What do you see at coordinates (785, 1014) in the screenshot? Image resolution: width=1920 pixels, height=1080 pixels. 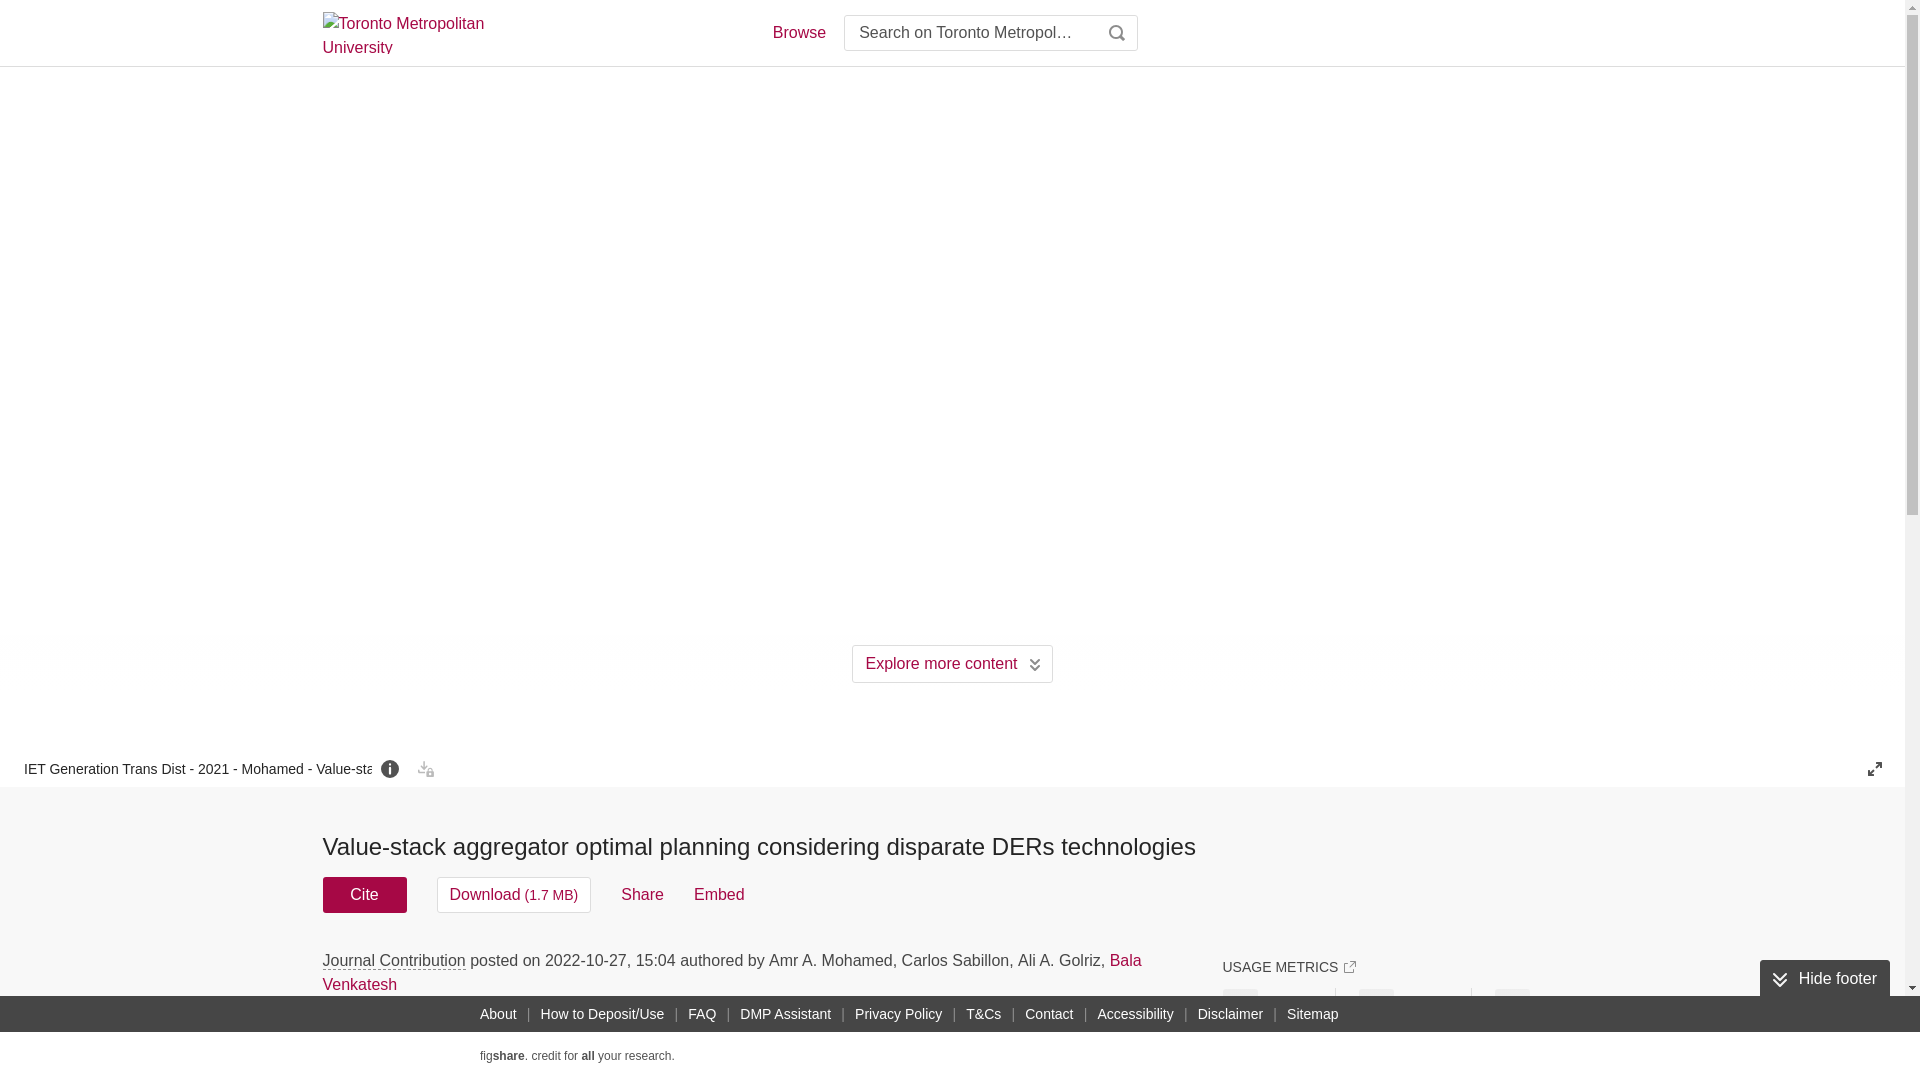 I see `DMP Assistant` at bounding box center [785, 1014].